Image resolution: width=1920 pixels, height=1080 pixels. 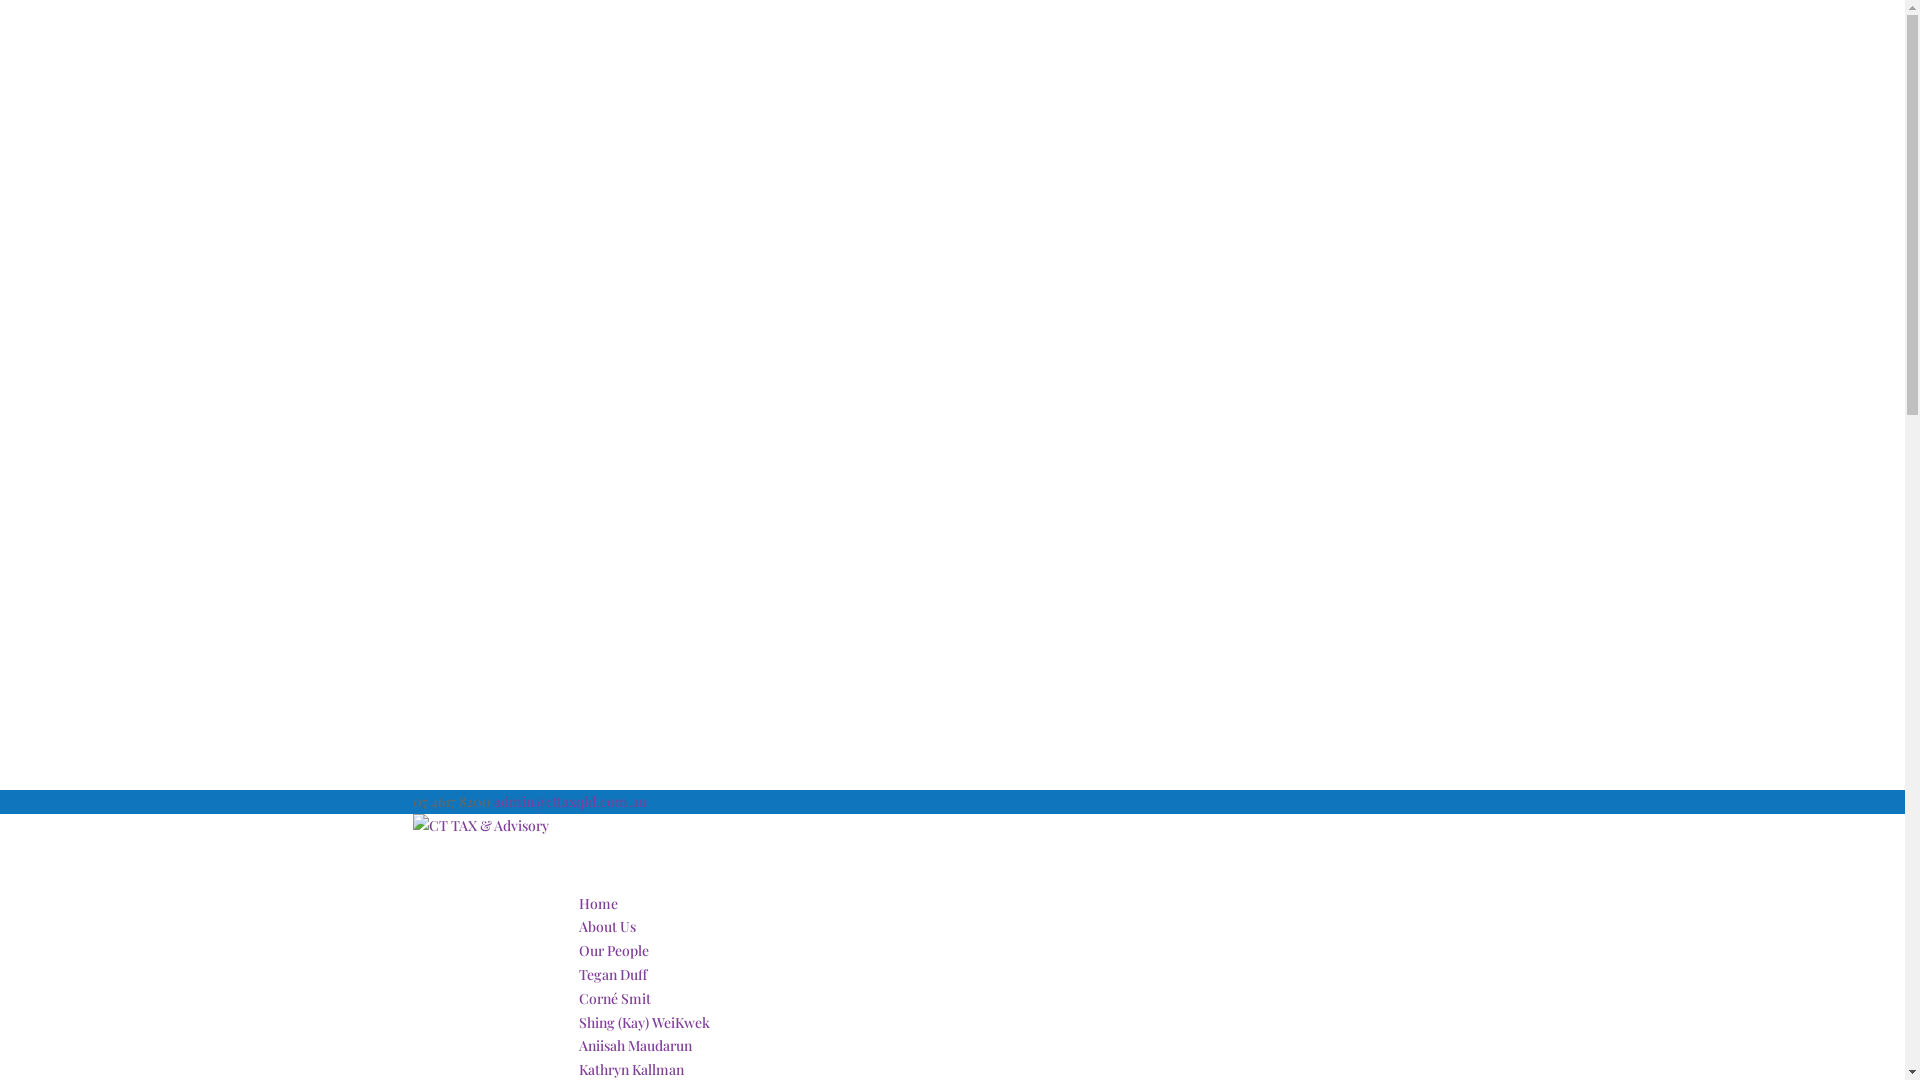 I want to click on Our People, so click(x=613, y=978).